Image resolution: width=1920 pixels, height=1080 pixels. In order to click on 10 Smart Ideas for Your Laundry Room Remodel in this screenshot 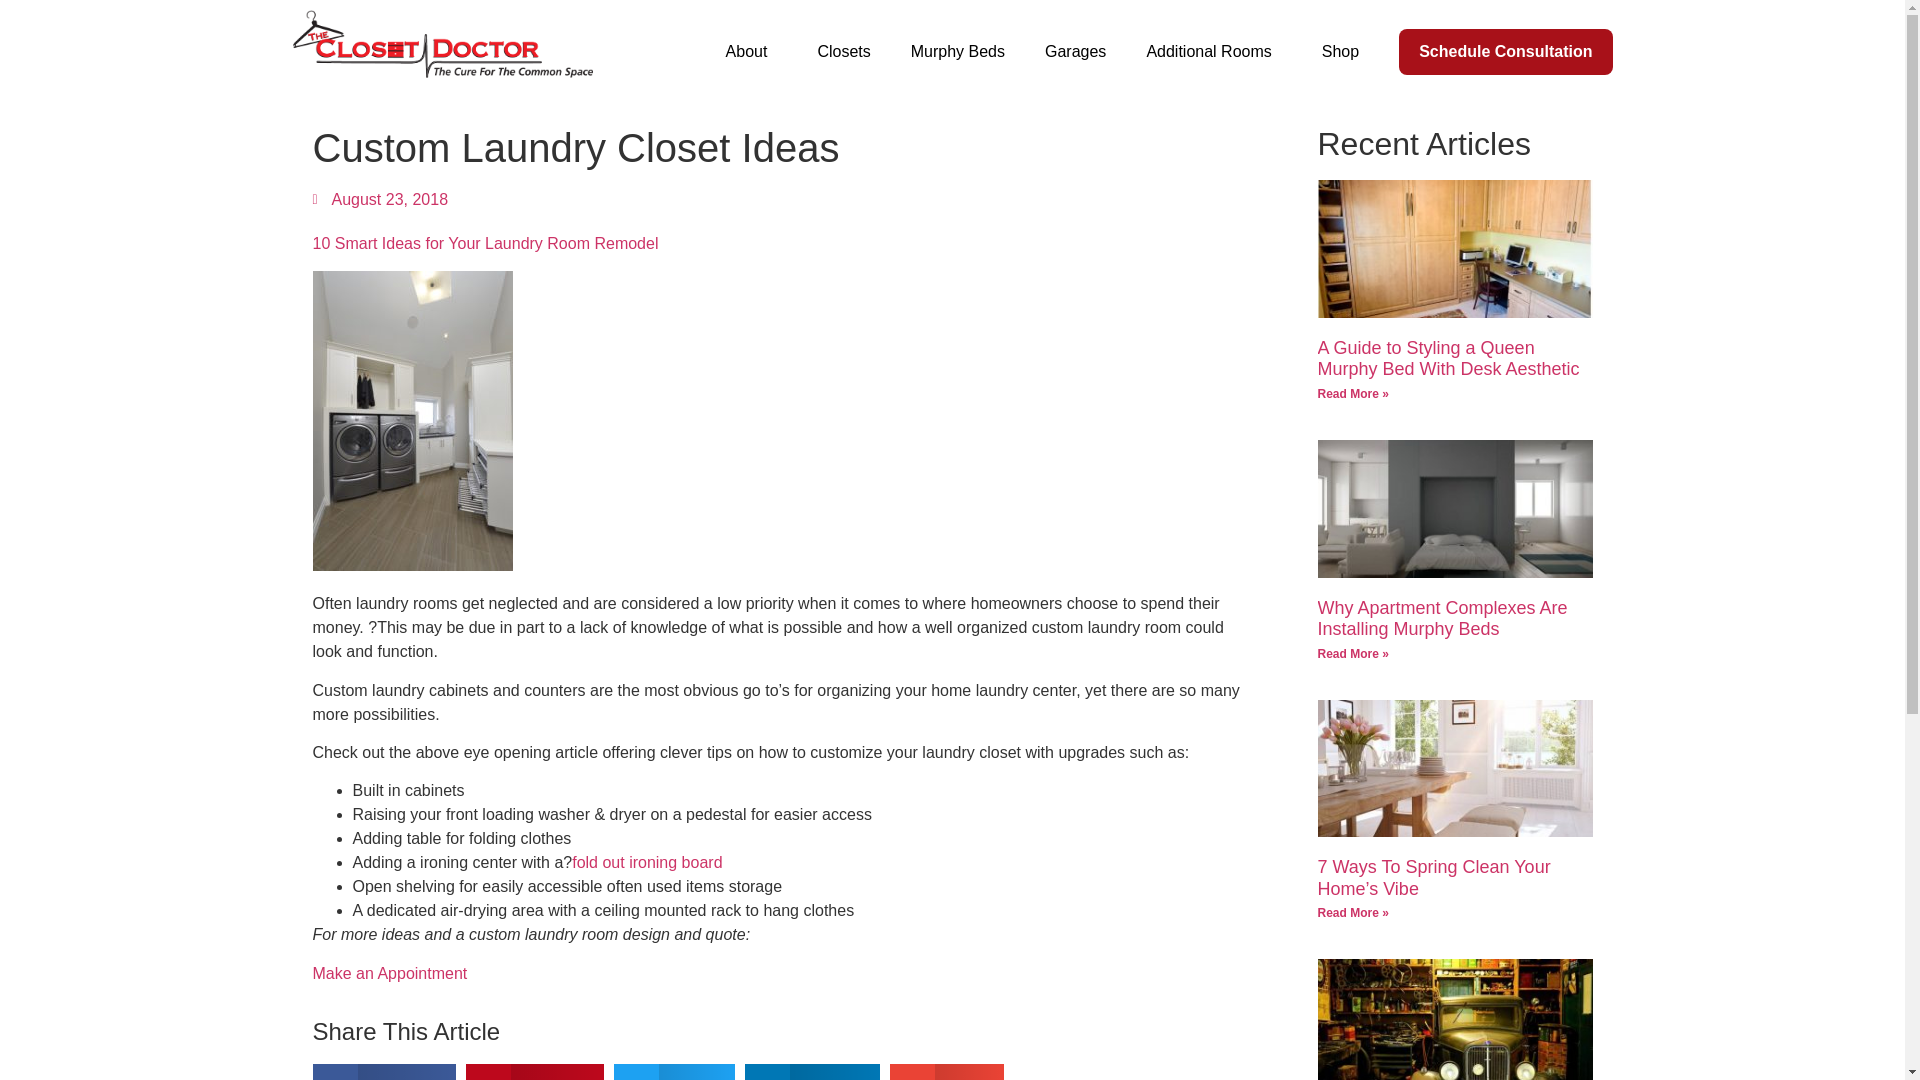, I will do `click(484, 243)`.